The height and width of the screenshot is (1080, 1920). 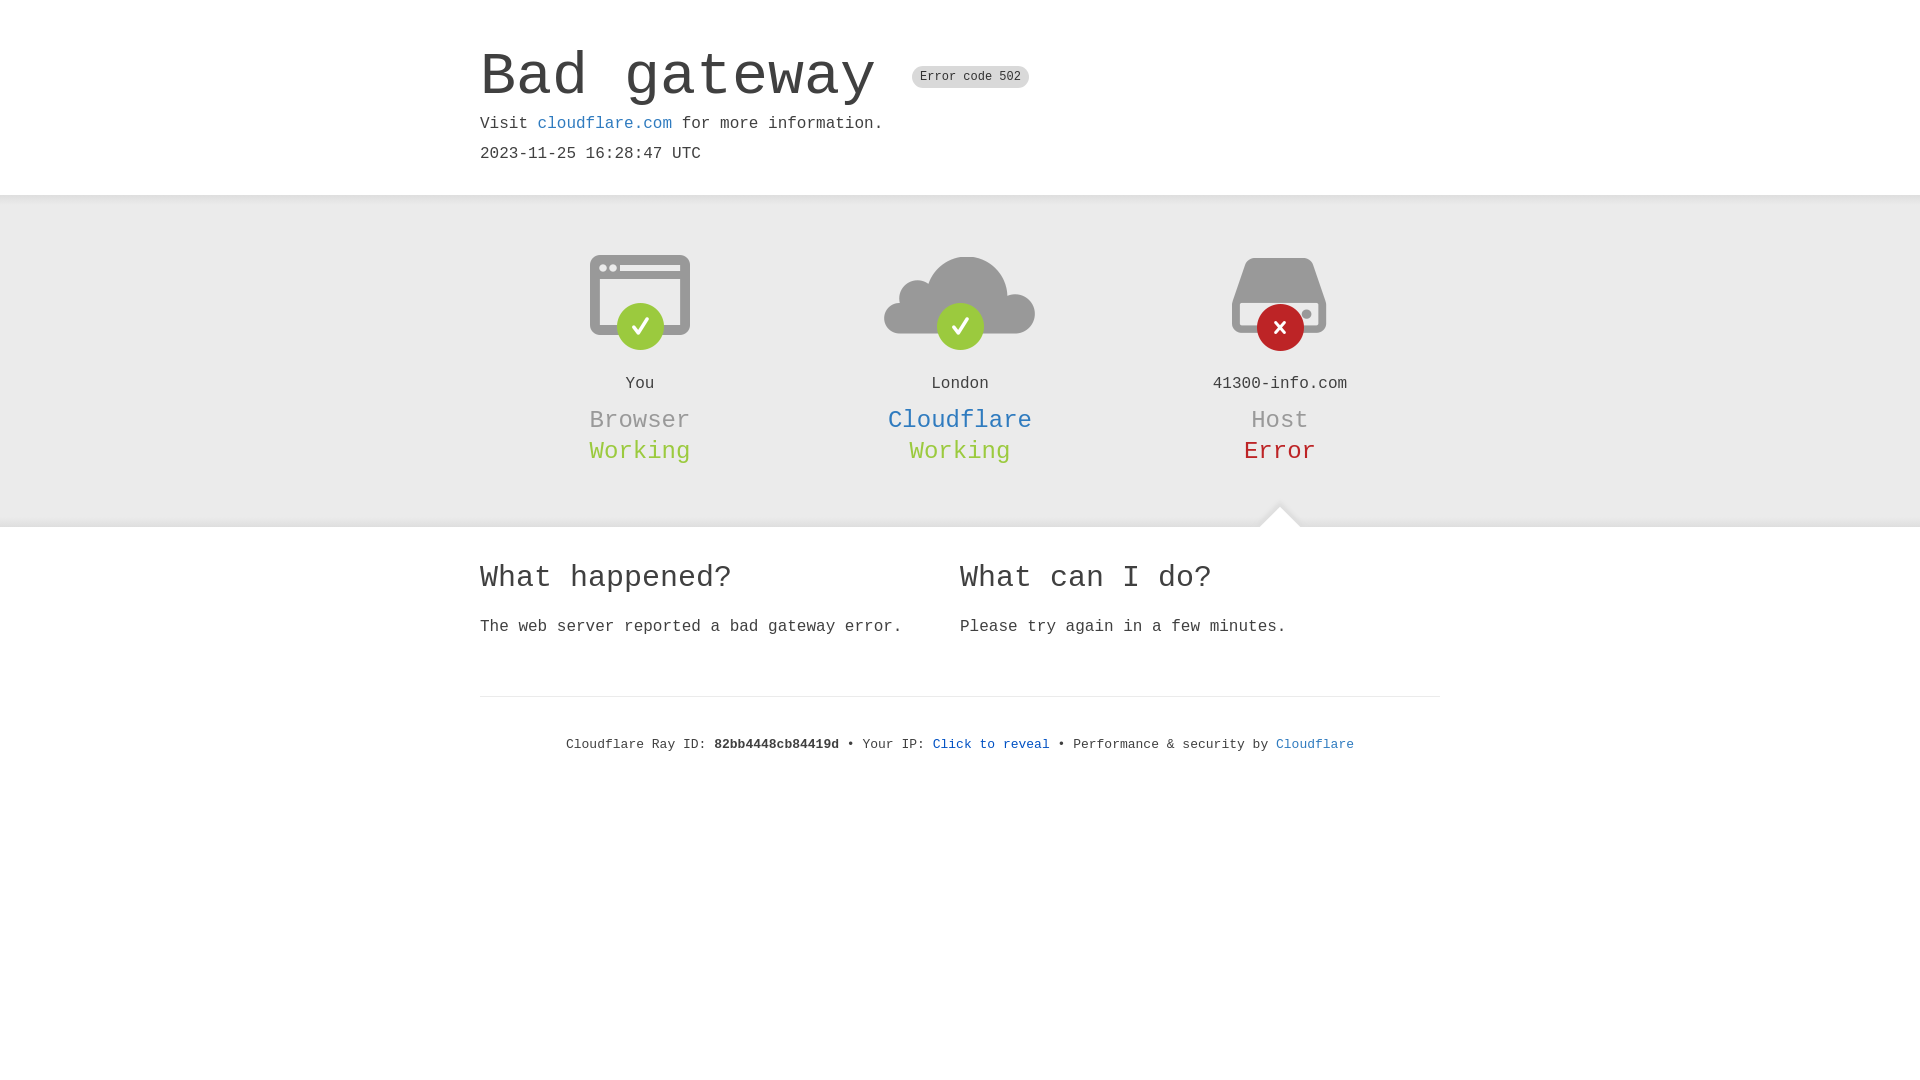 I want to click on cloudflare.com, so click(x=605, y=124).